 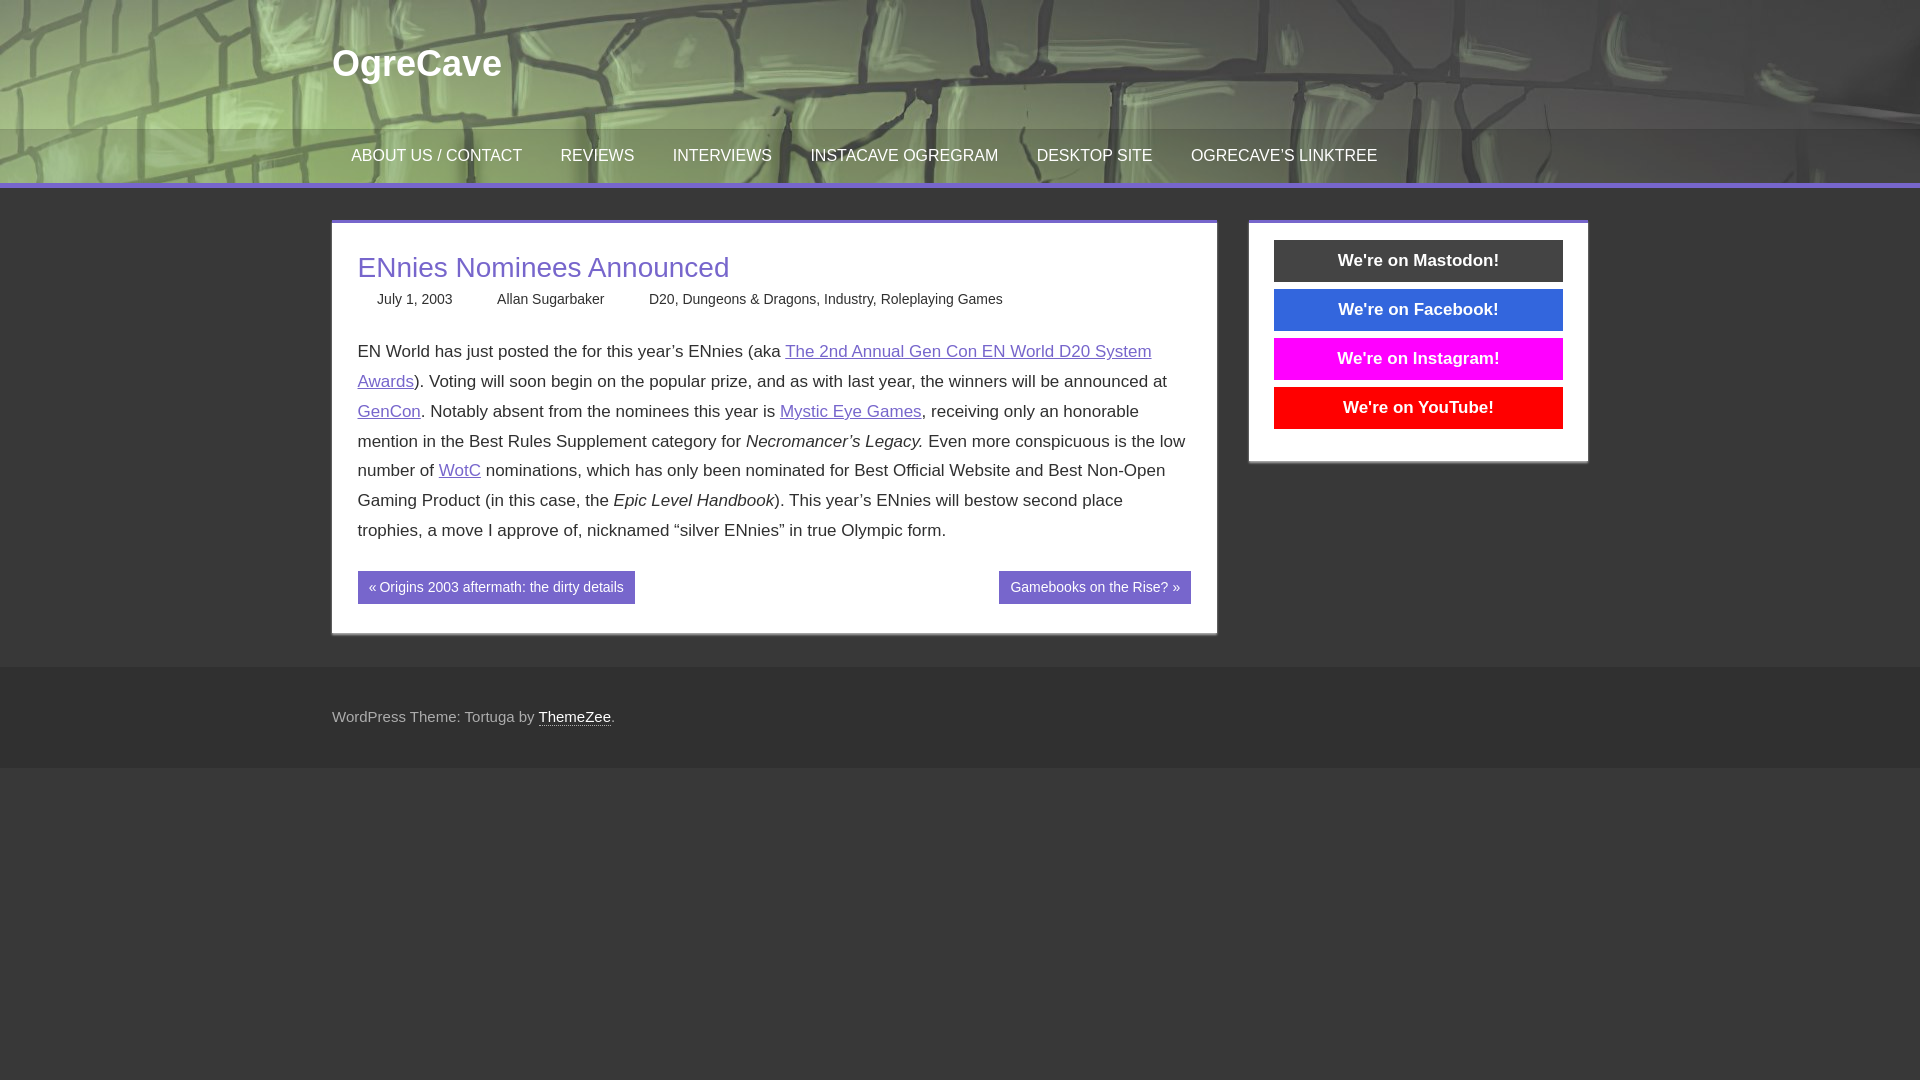 I want to click on View all posts by Allan Sugarbaker, so click(x=942, y=298).